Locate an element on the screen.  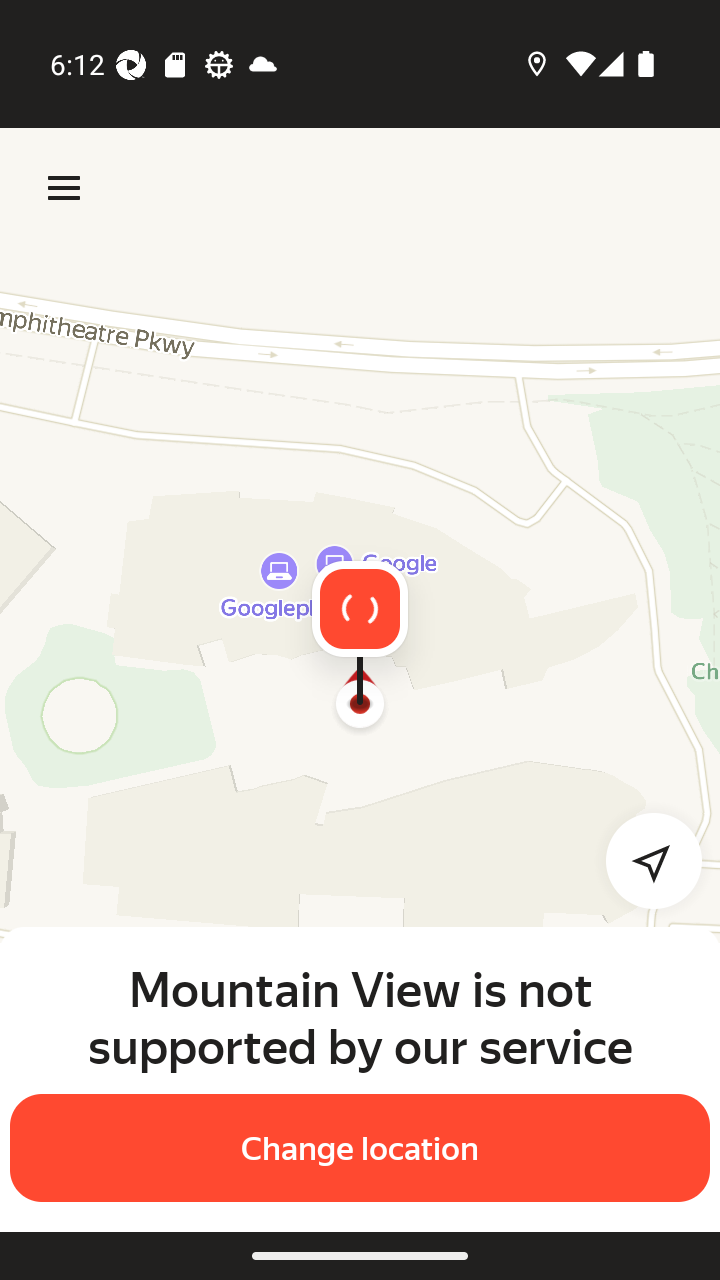
Mountain View is not supported by our service is located at coordinates (360, 1017).